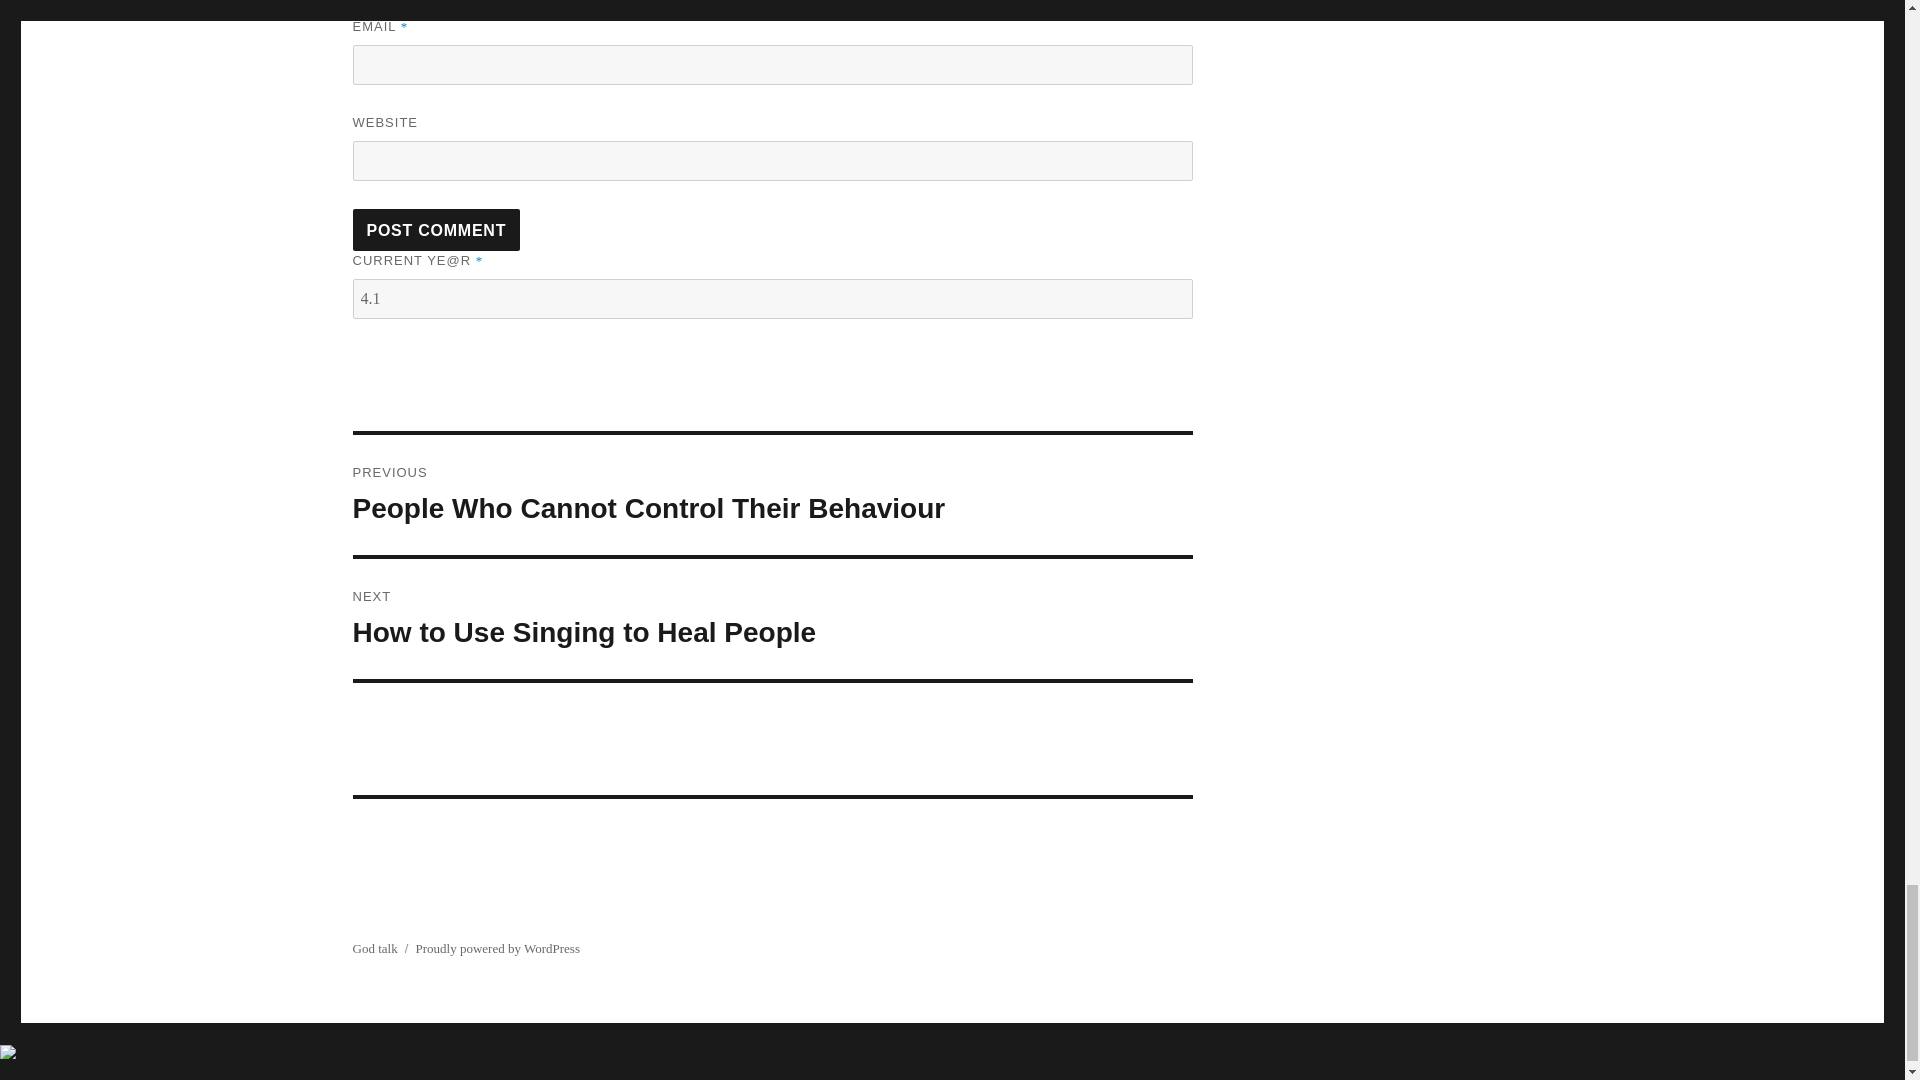 Image resolution: width=1920 pixels, height=1080 pixels. What do you see at coordinates (498, 948) in the screenshot?
I see `Proudly powered by WordPress` at bounding box center [498, 948].